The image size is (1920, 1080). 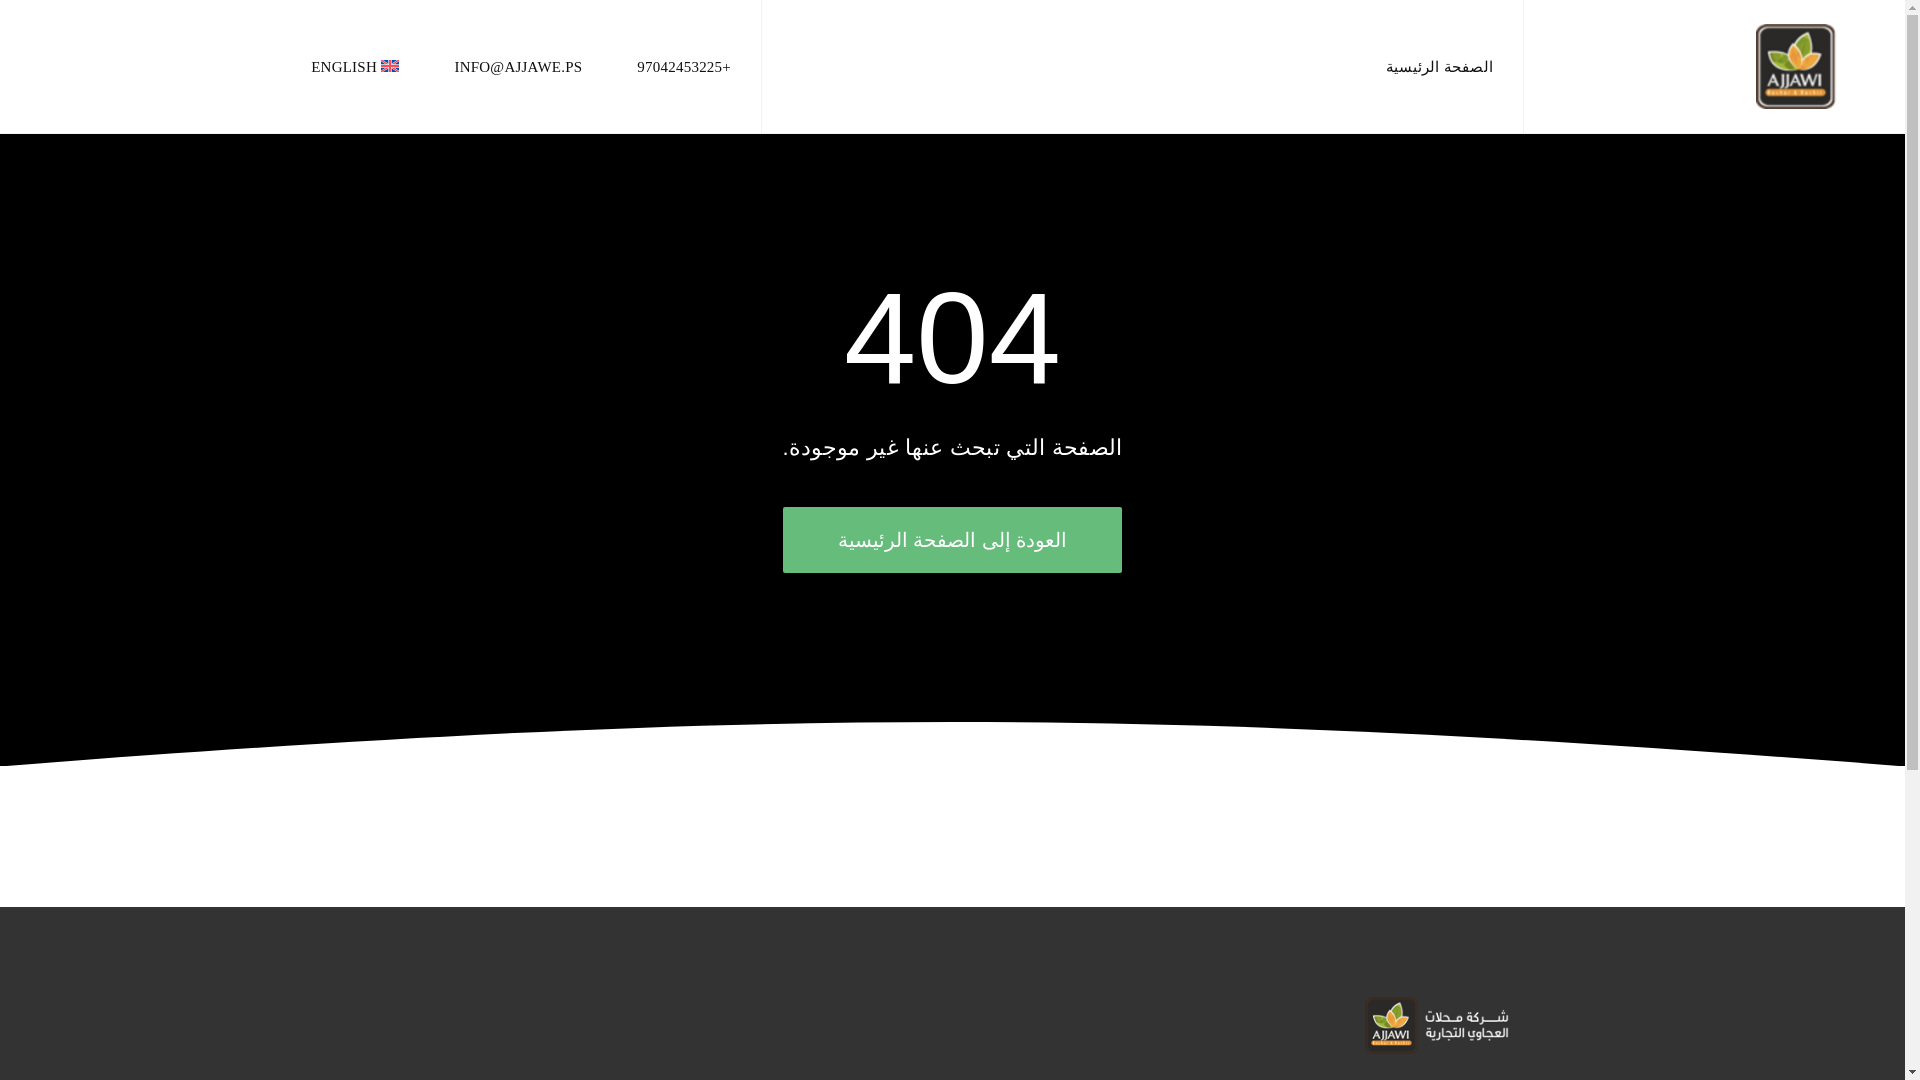 I want to click on logo, so click(x=1437, y=1025).